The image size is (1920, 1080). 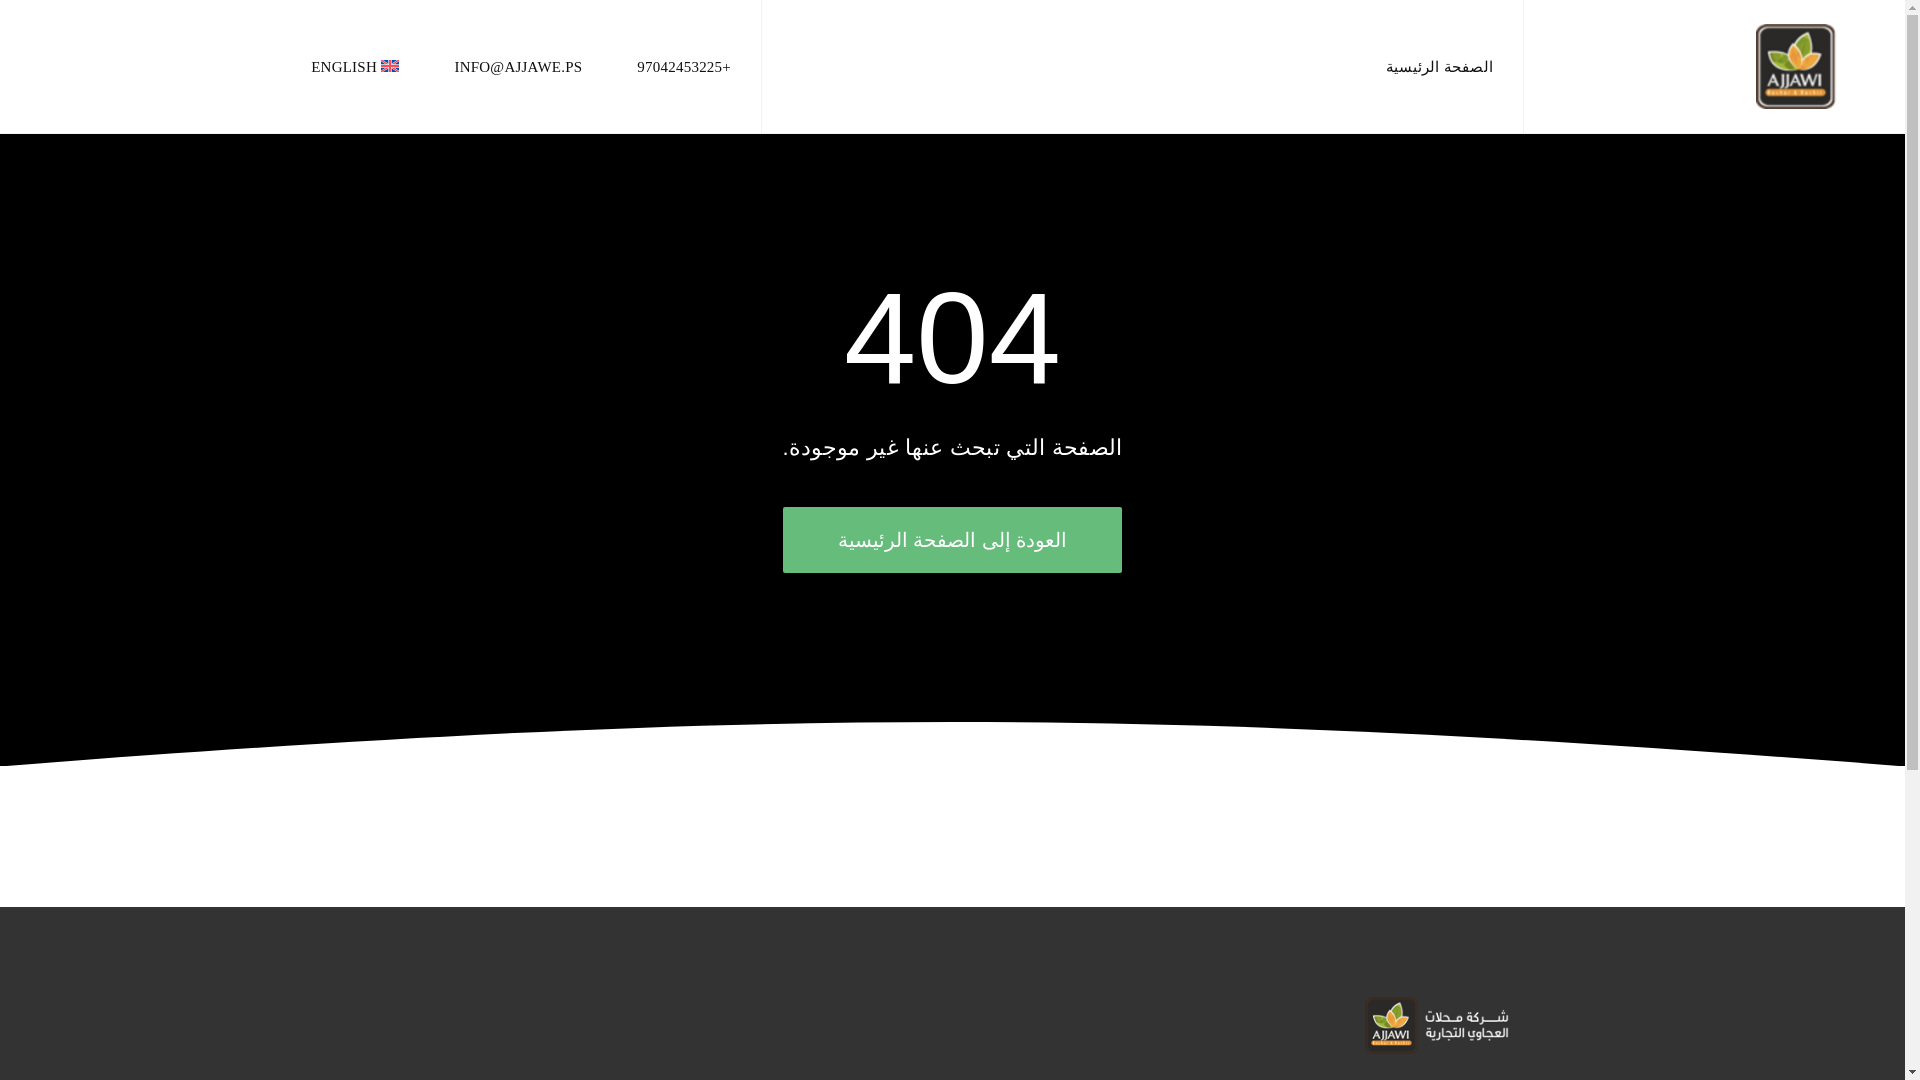 I want to click on logo, so click(x=1437, y=1025).